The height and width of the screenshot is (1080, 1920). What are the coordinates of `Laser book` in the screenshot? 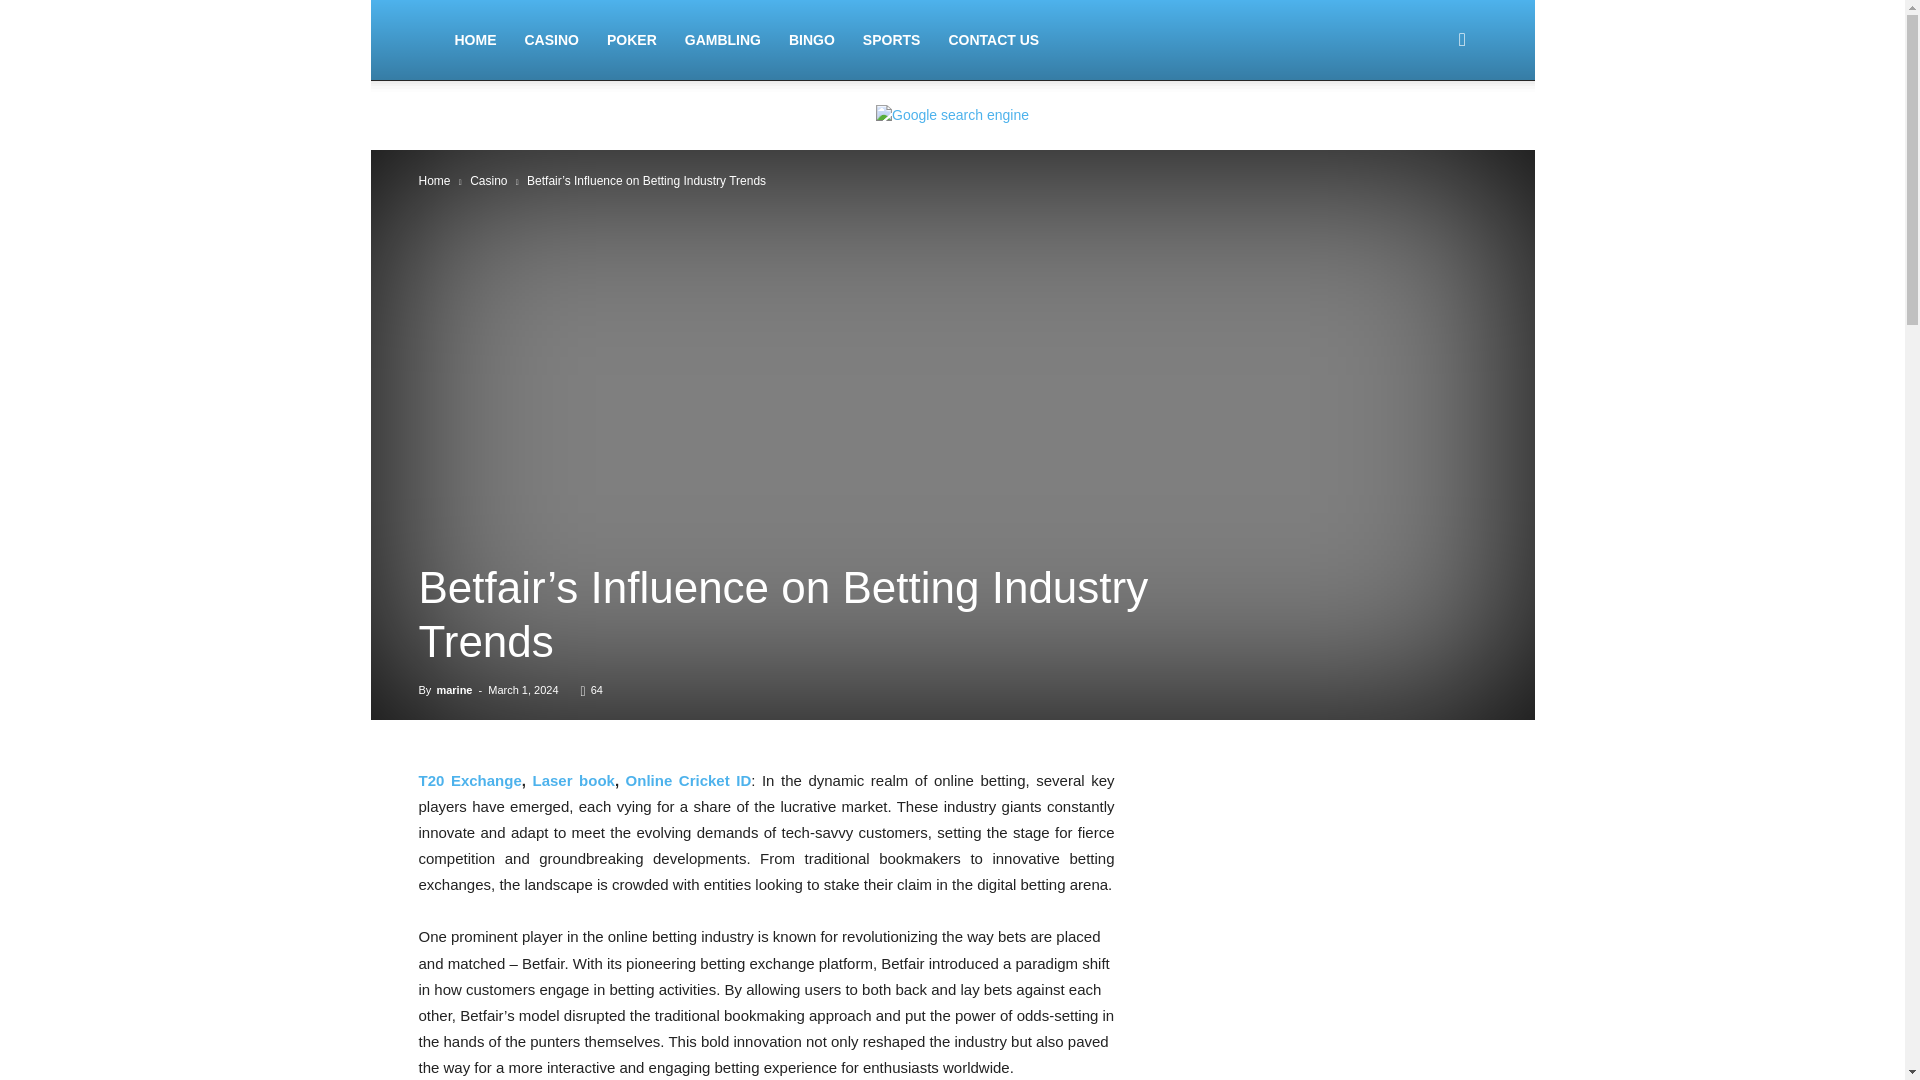 It's located at (572, 780).